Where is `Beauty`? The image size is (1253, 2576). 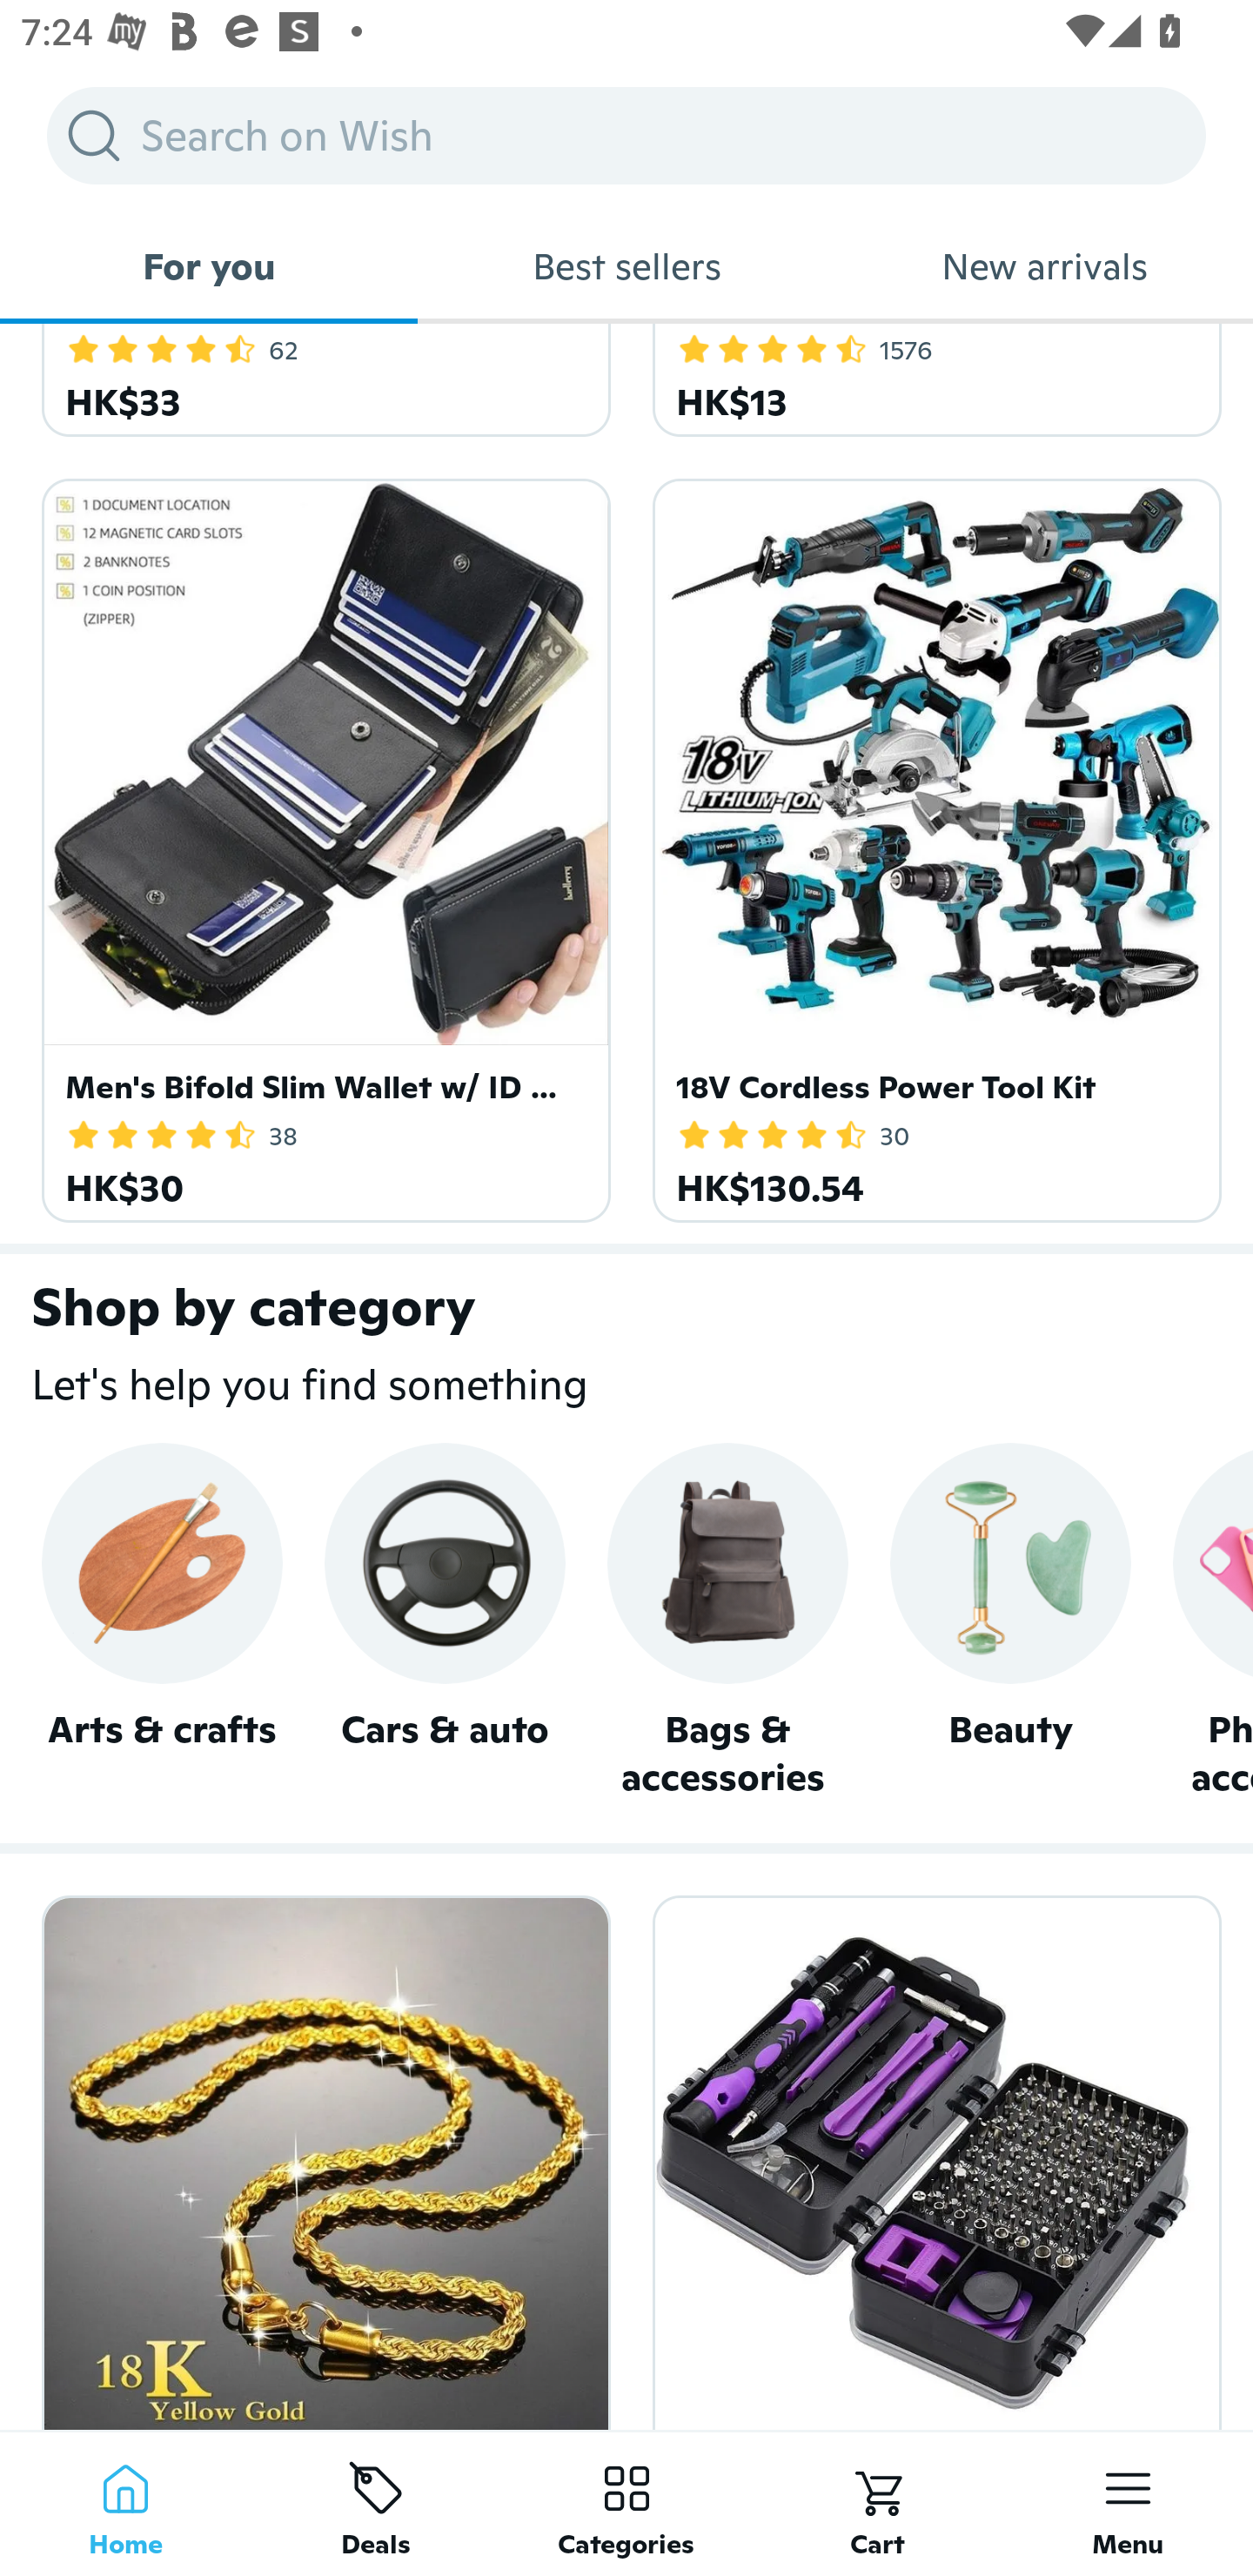 Beauty is located at coordinates (1010, 1621).